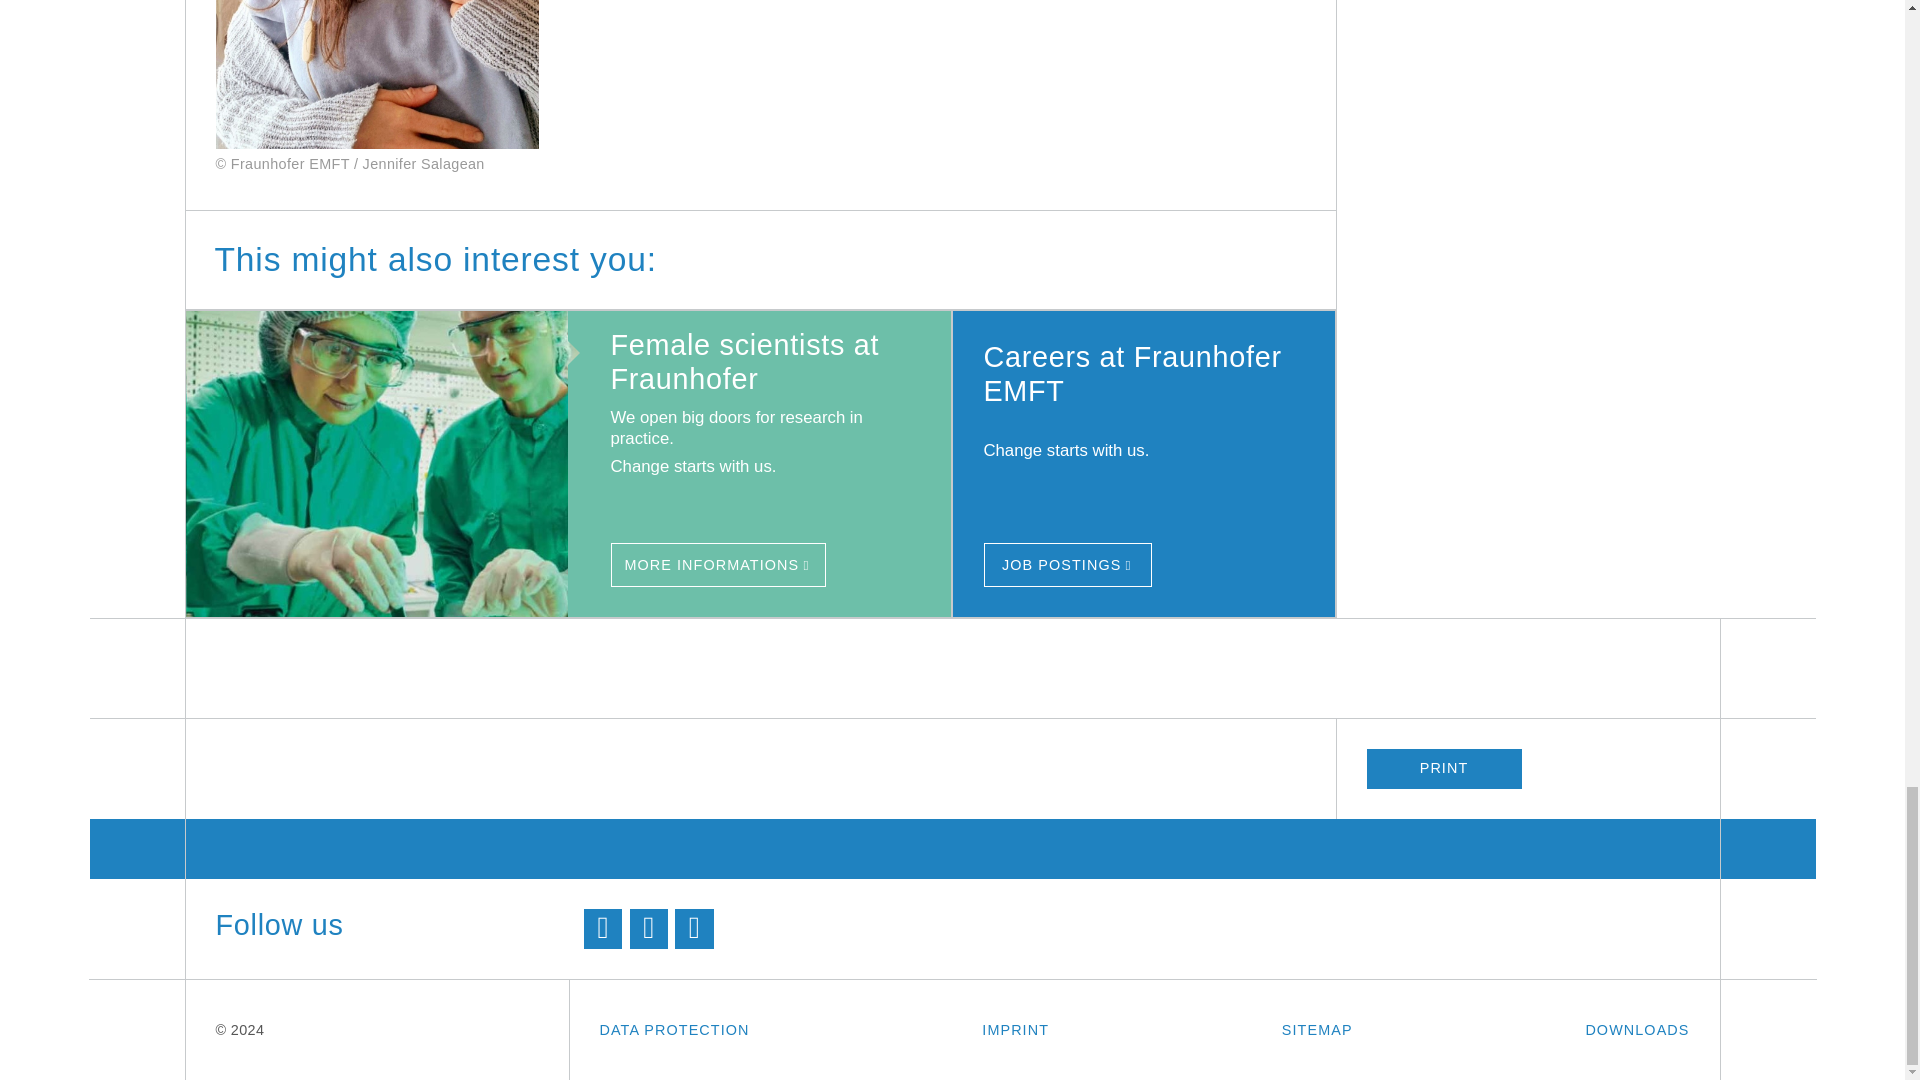 This screenshot has height=1080, width=1920. What do you see at coordinates (390, 464) in the screenshot?
I see `Wissenschaftlerinnen bei Fraunhofer` at bounding box center [390, 464].